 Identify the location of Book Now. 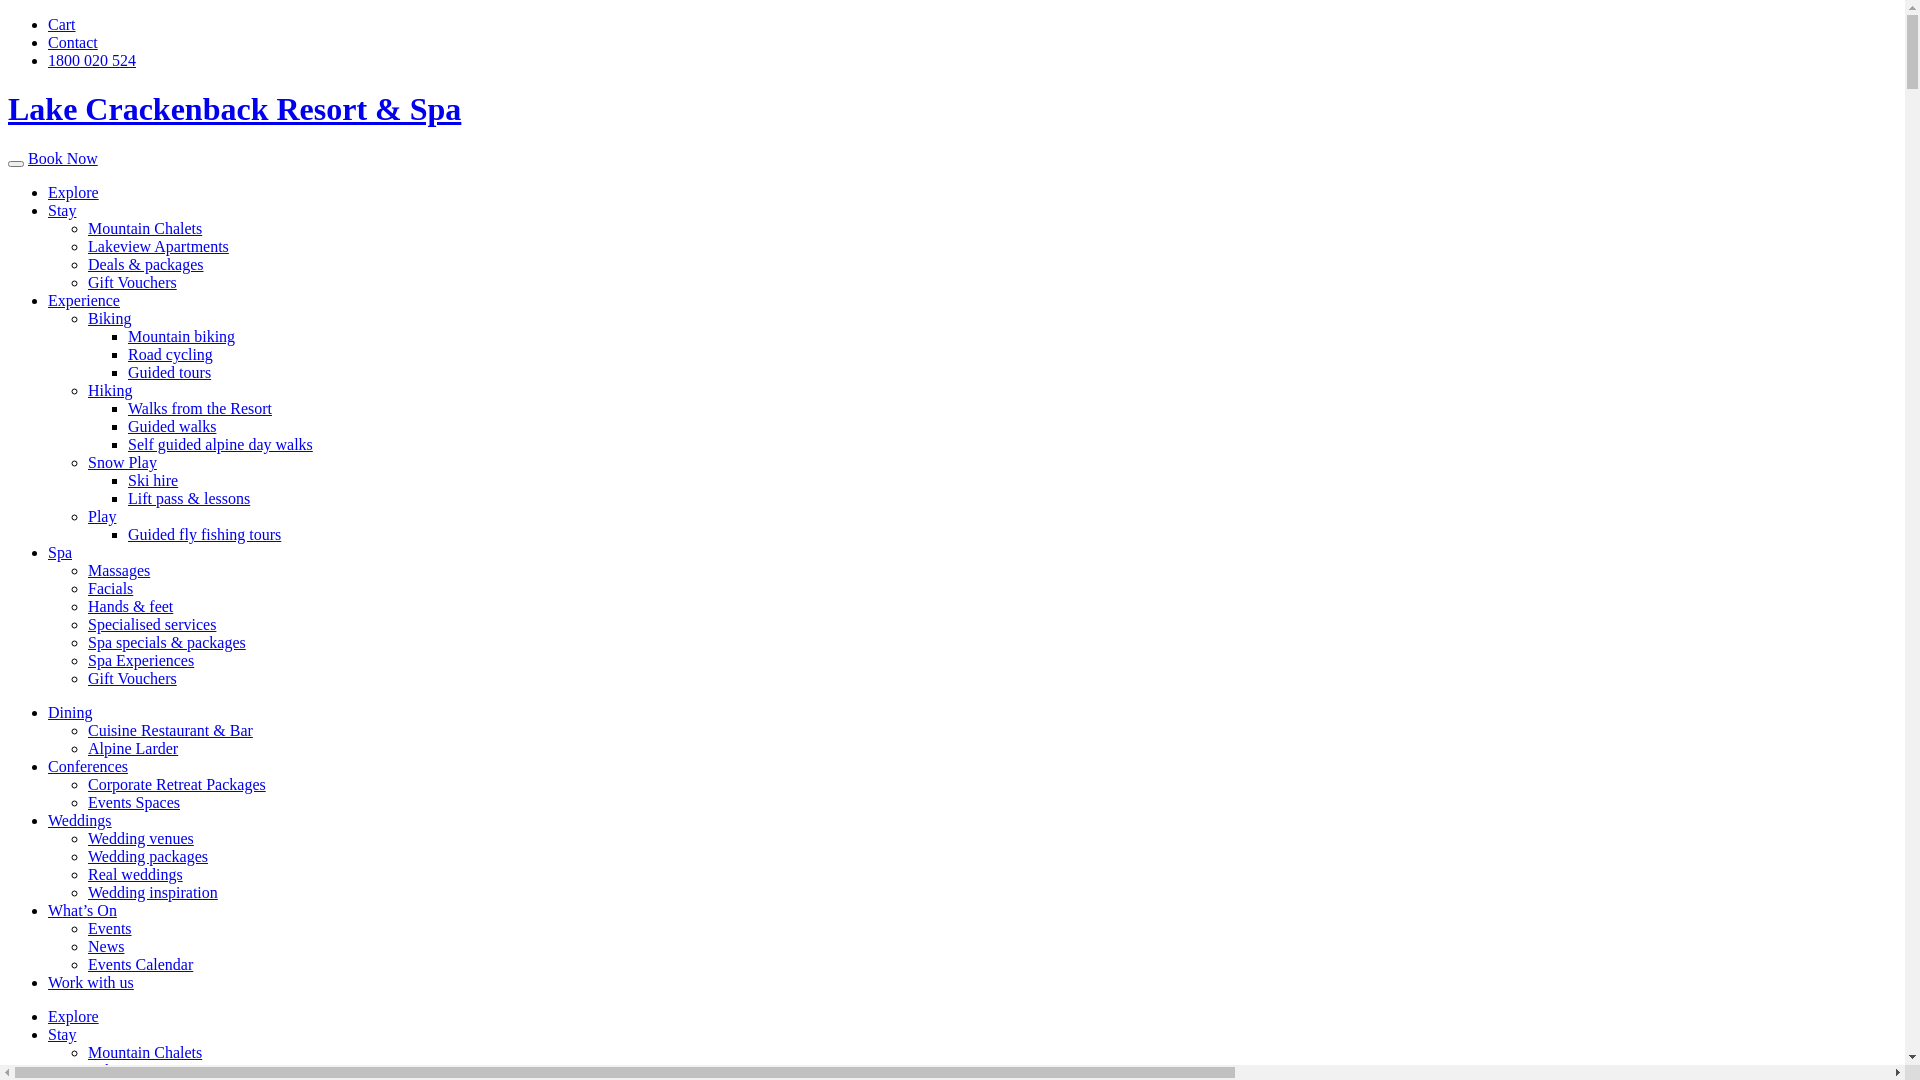
(63, 158).